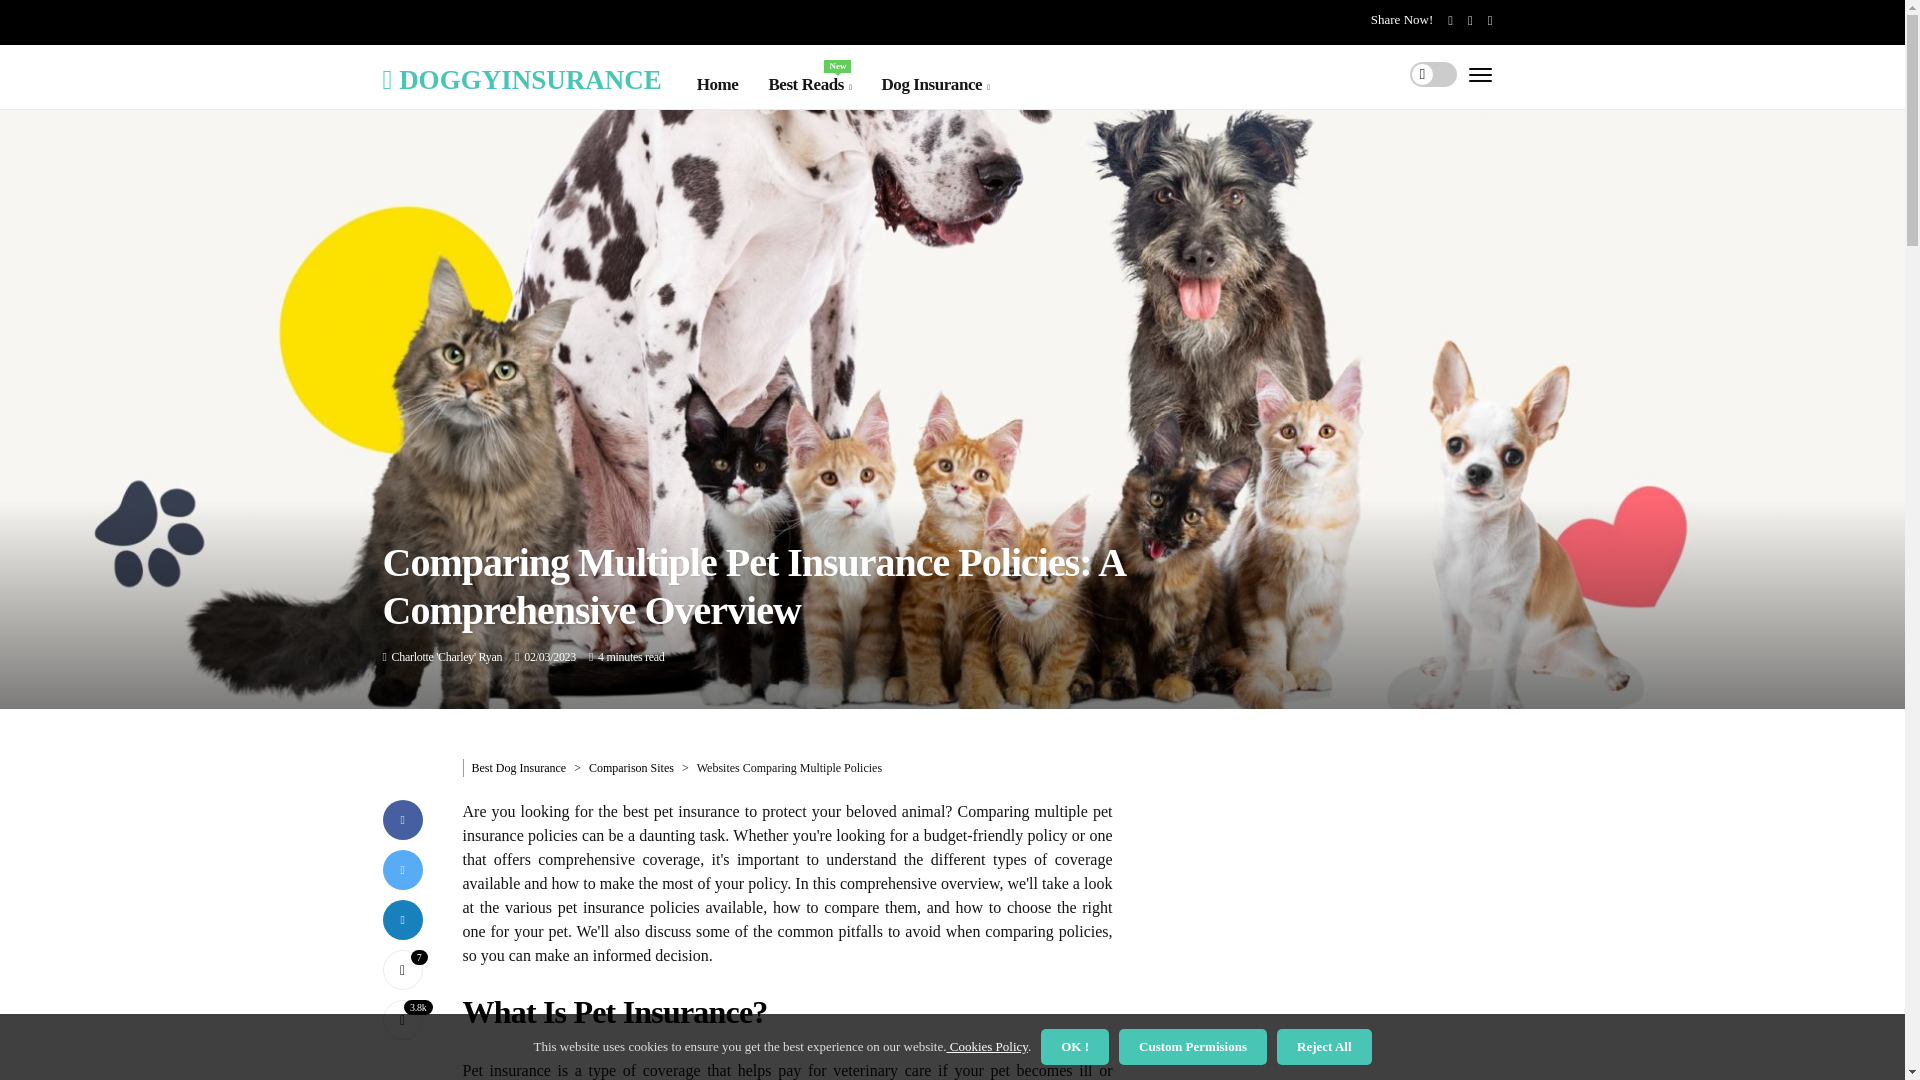  I want to click on Posts by Charlotte 'Charley' Ryan, so click(447, 657).